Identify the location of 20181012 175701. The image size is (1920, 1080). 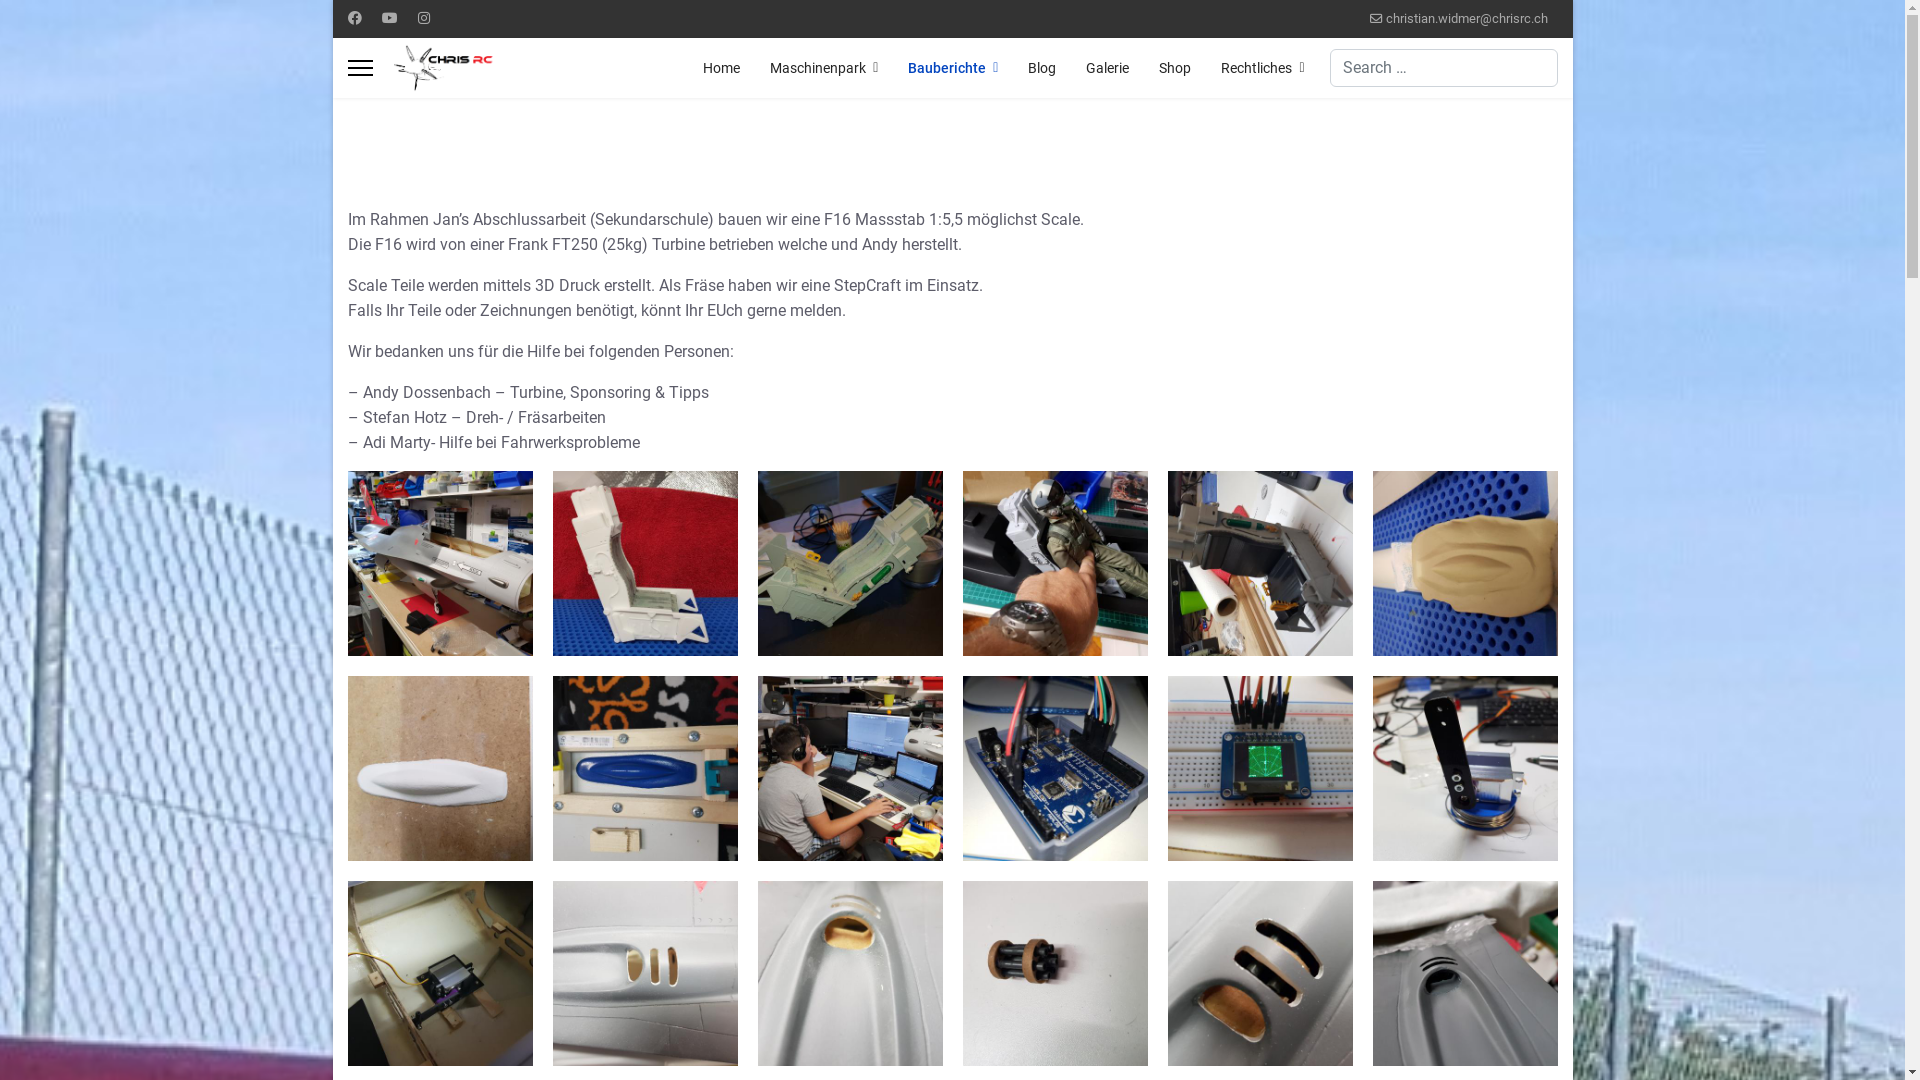
(1054, 564).